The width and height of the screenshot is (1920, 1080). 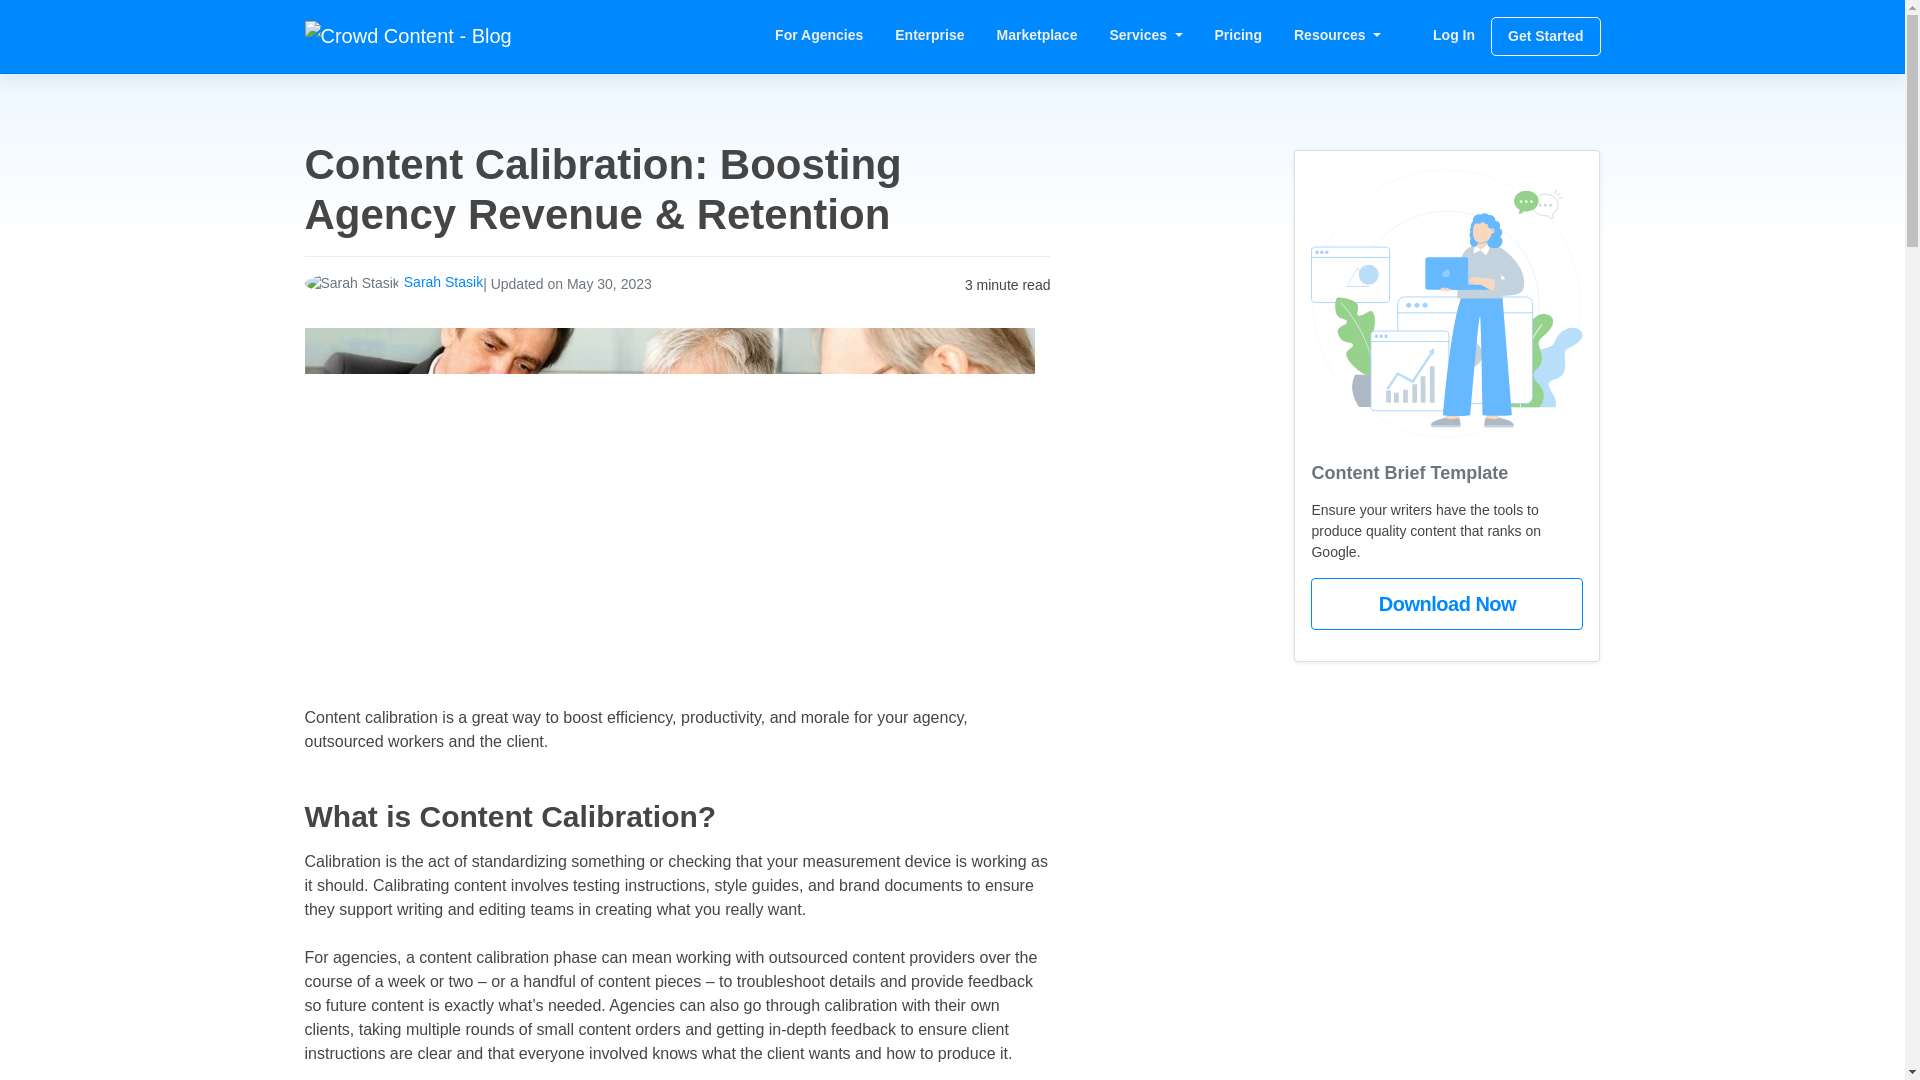 I want to click on Sarah Stasik, so click(x=443, y=282).